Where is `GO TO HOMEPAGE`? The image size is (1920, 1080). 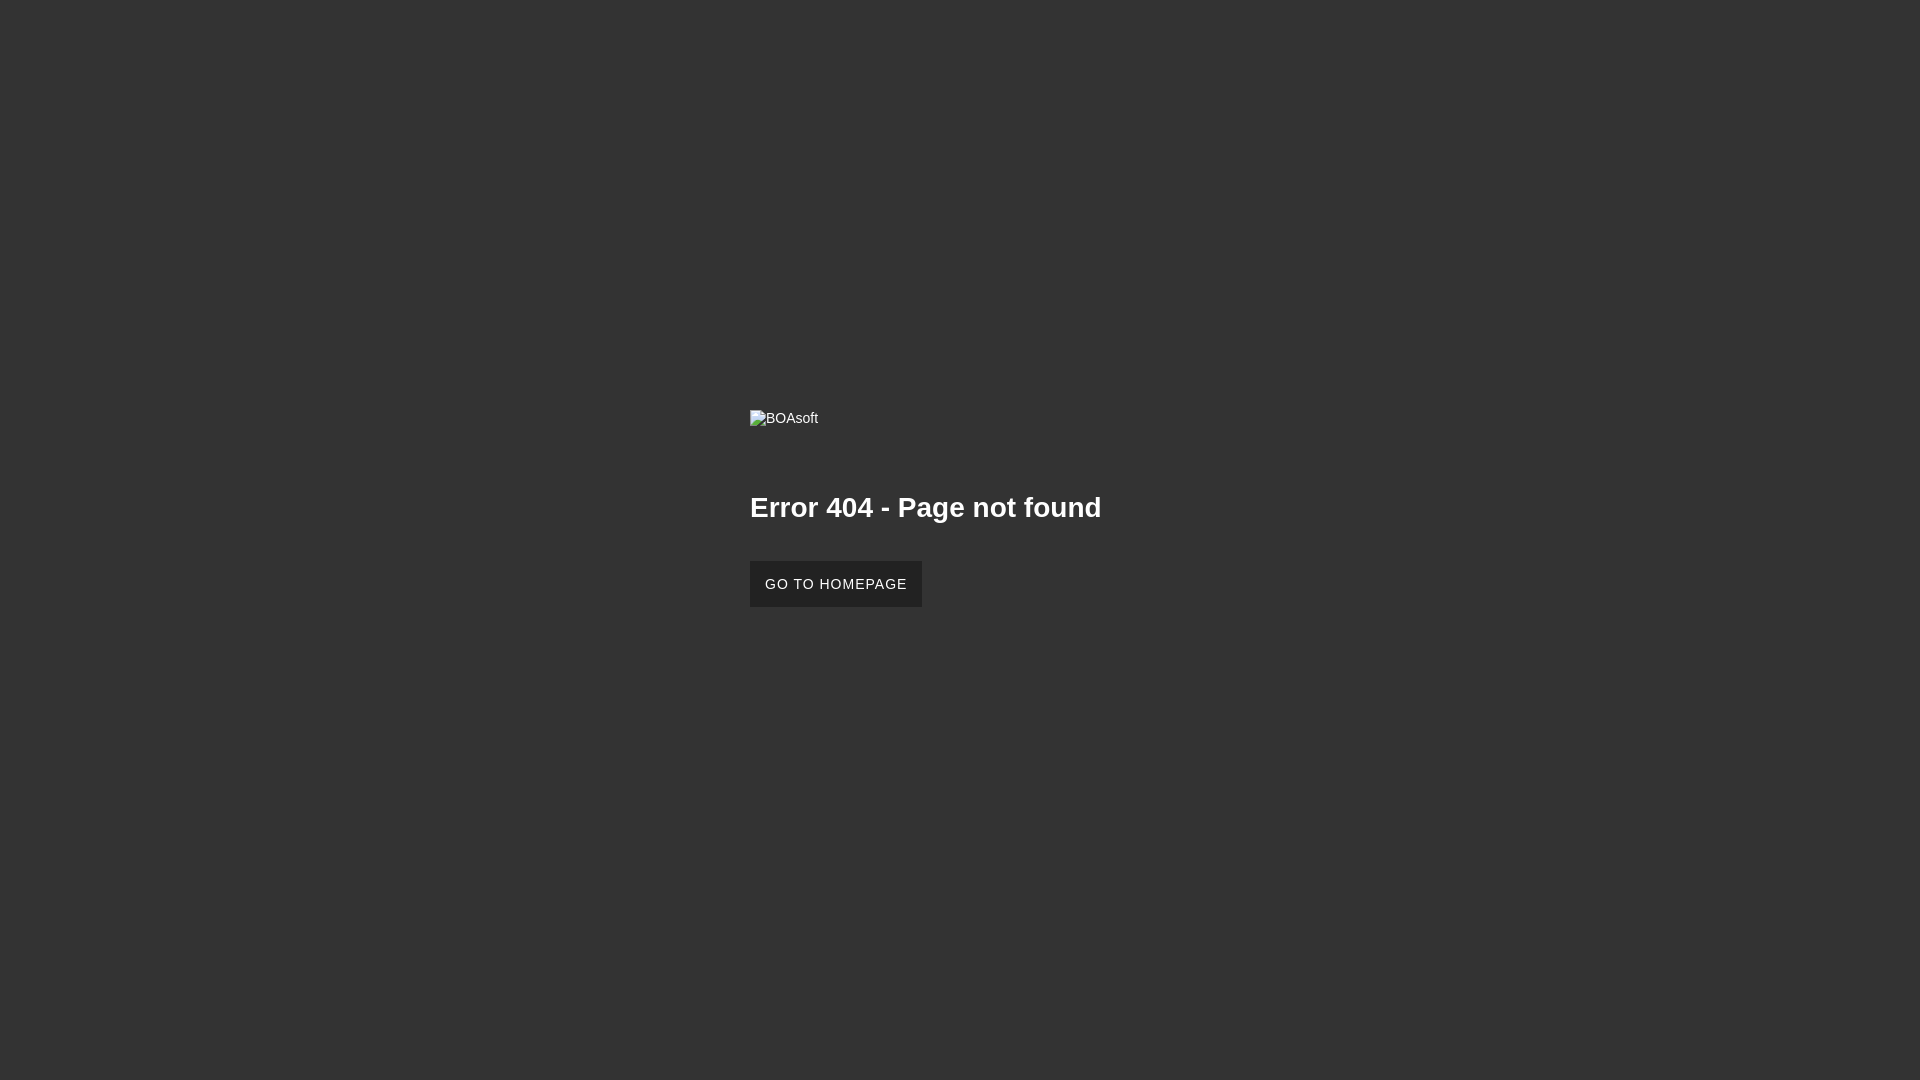 GO TO HOMEPAGE is located at coordinates (836, 584).